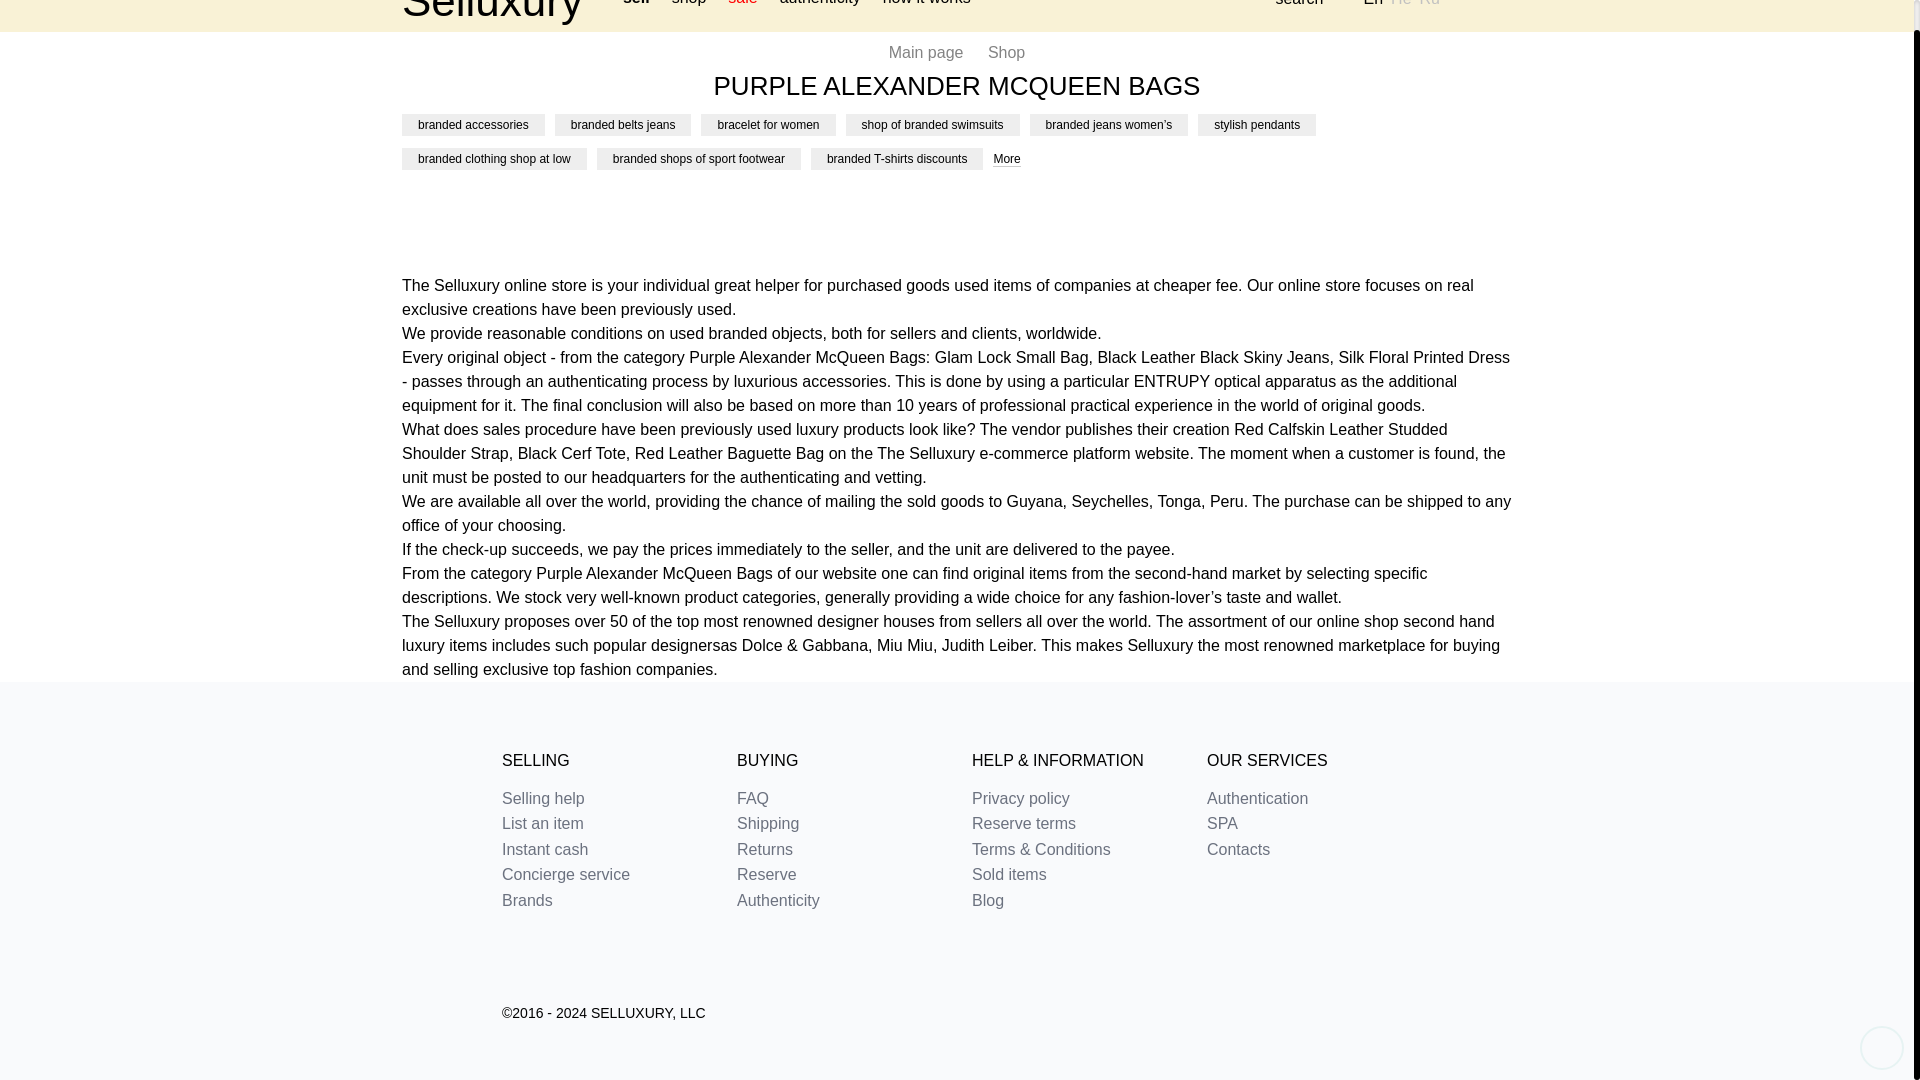 Image resolution: width=1920 pixels, height=1080 pixels. Describe the element at coordinates (604, 798) in the screenshot. I see `Selling help` at that location.